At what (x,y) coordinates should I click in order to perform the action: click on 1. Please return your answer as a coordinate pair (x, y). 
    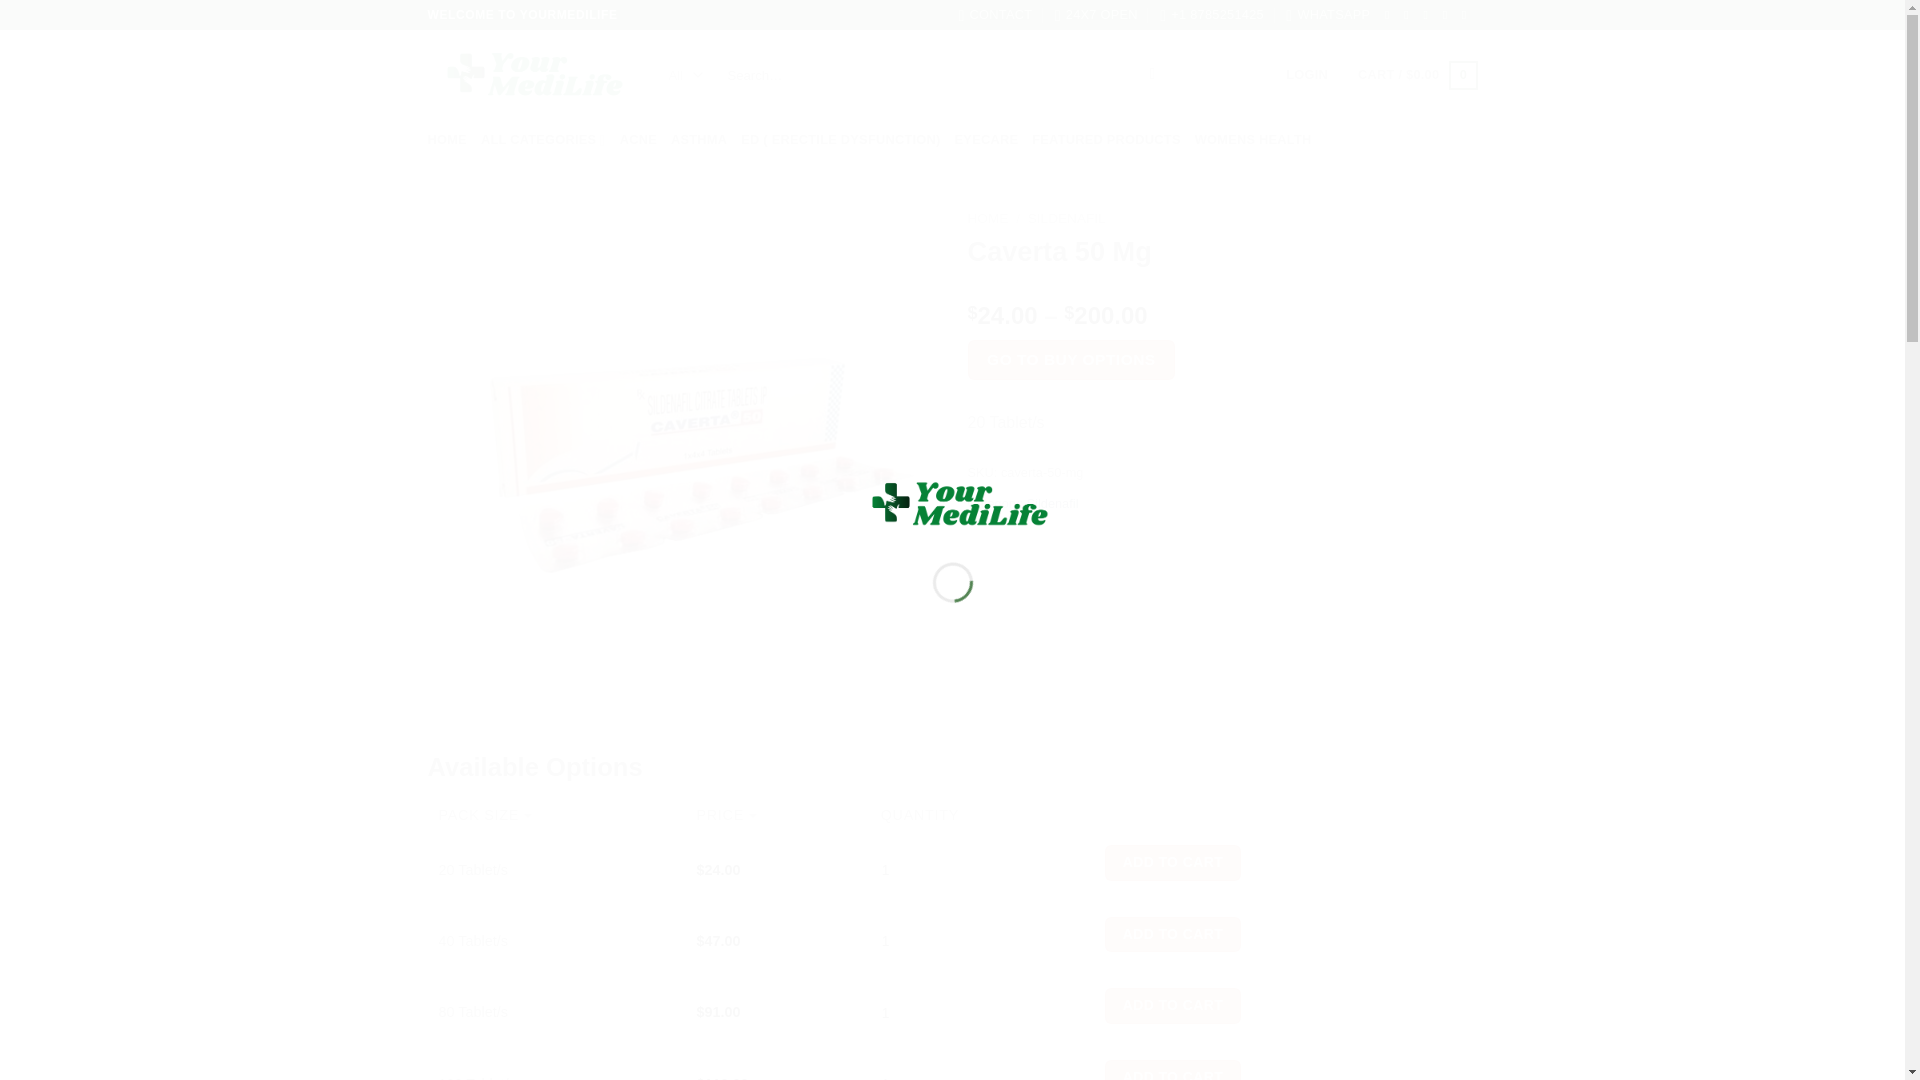
    Looking at the image, I should click on (906, 942).